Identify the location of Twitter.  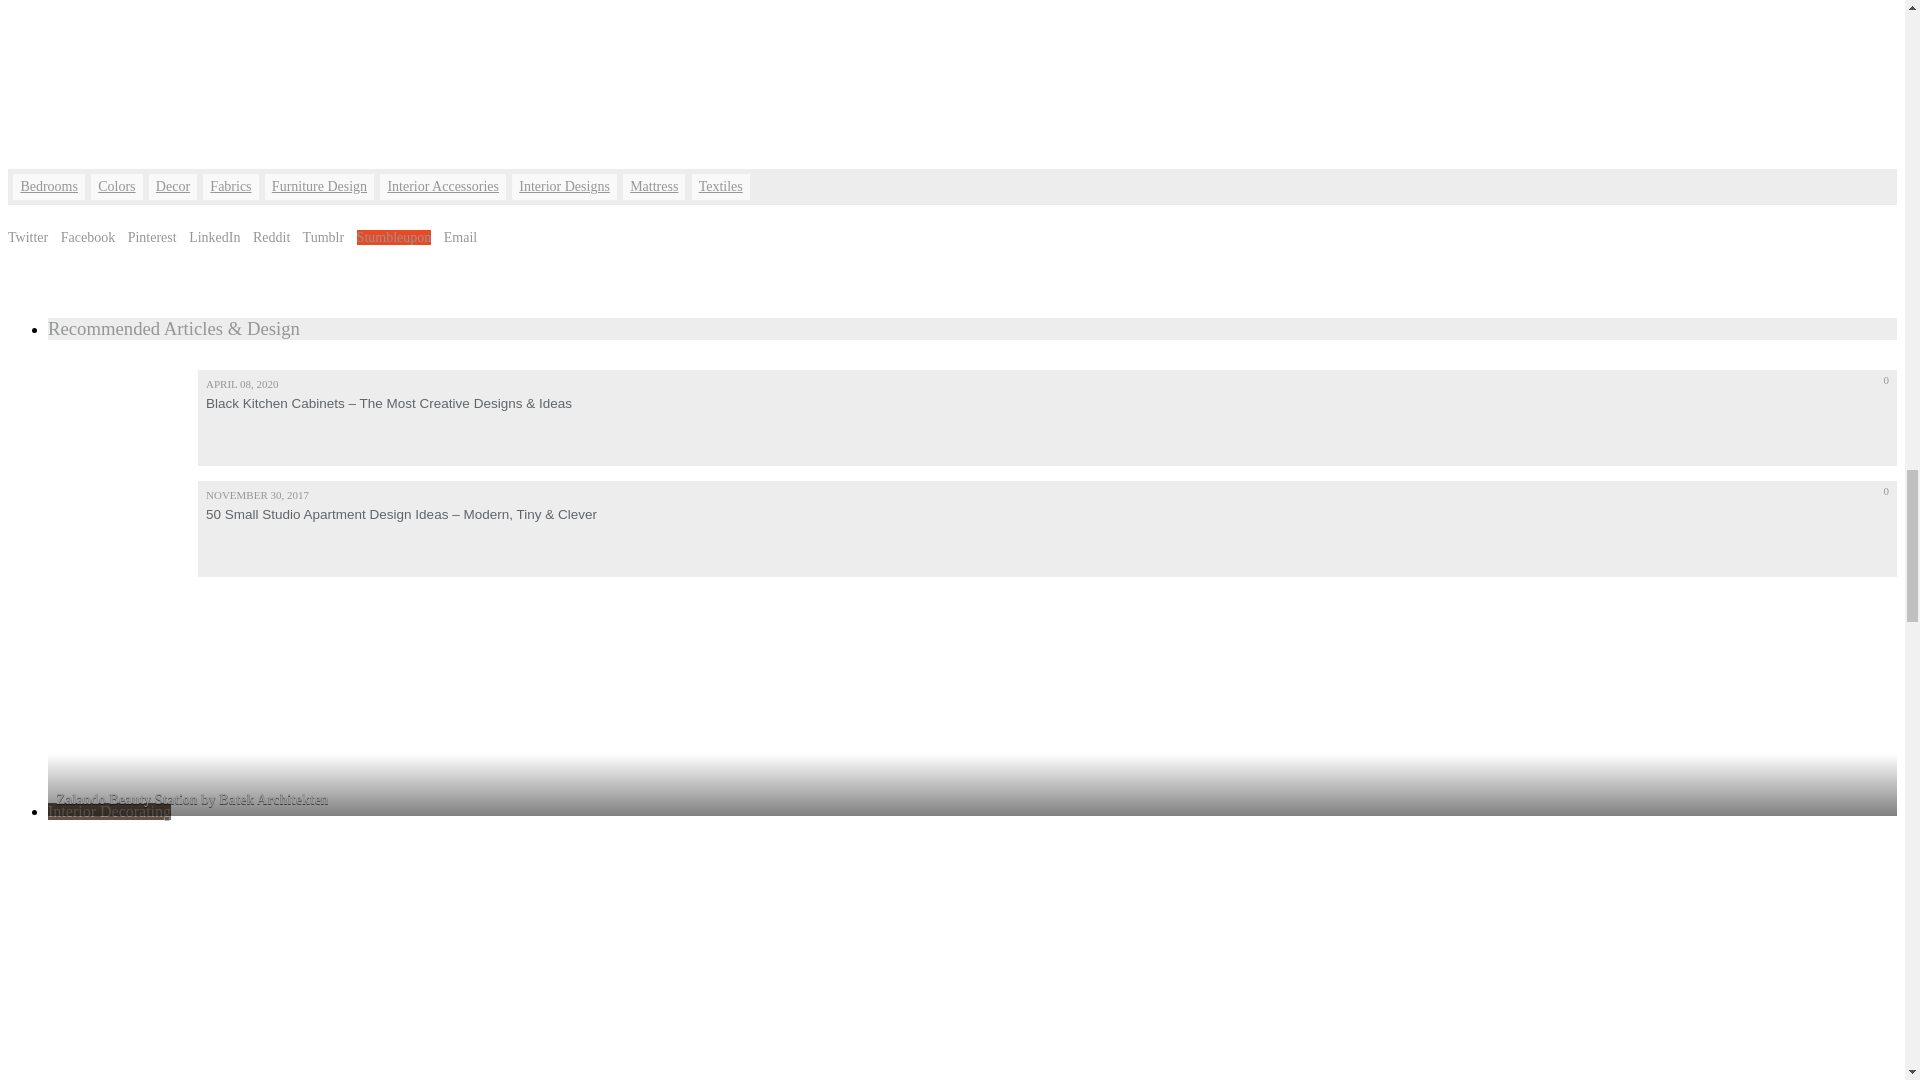
(28, 238).